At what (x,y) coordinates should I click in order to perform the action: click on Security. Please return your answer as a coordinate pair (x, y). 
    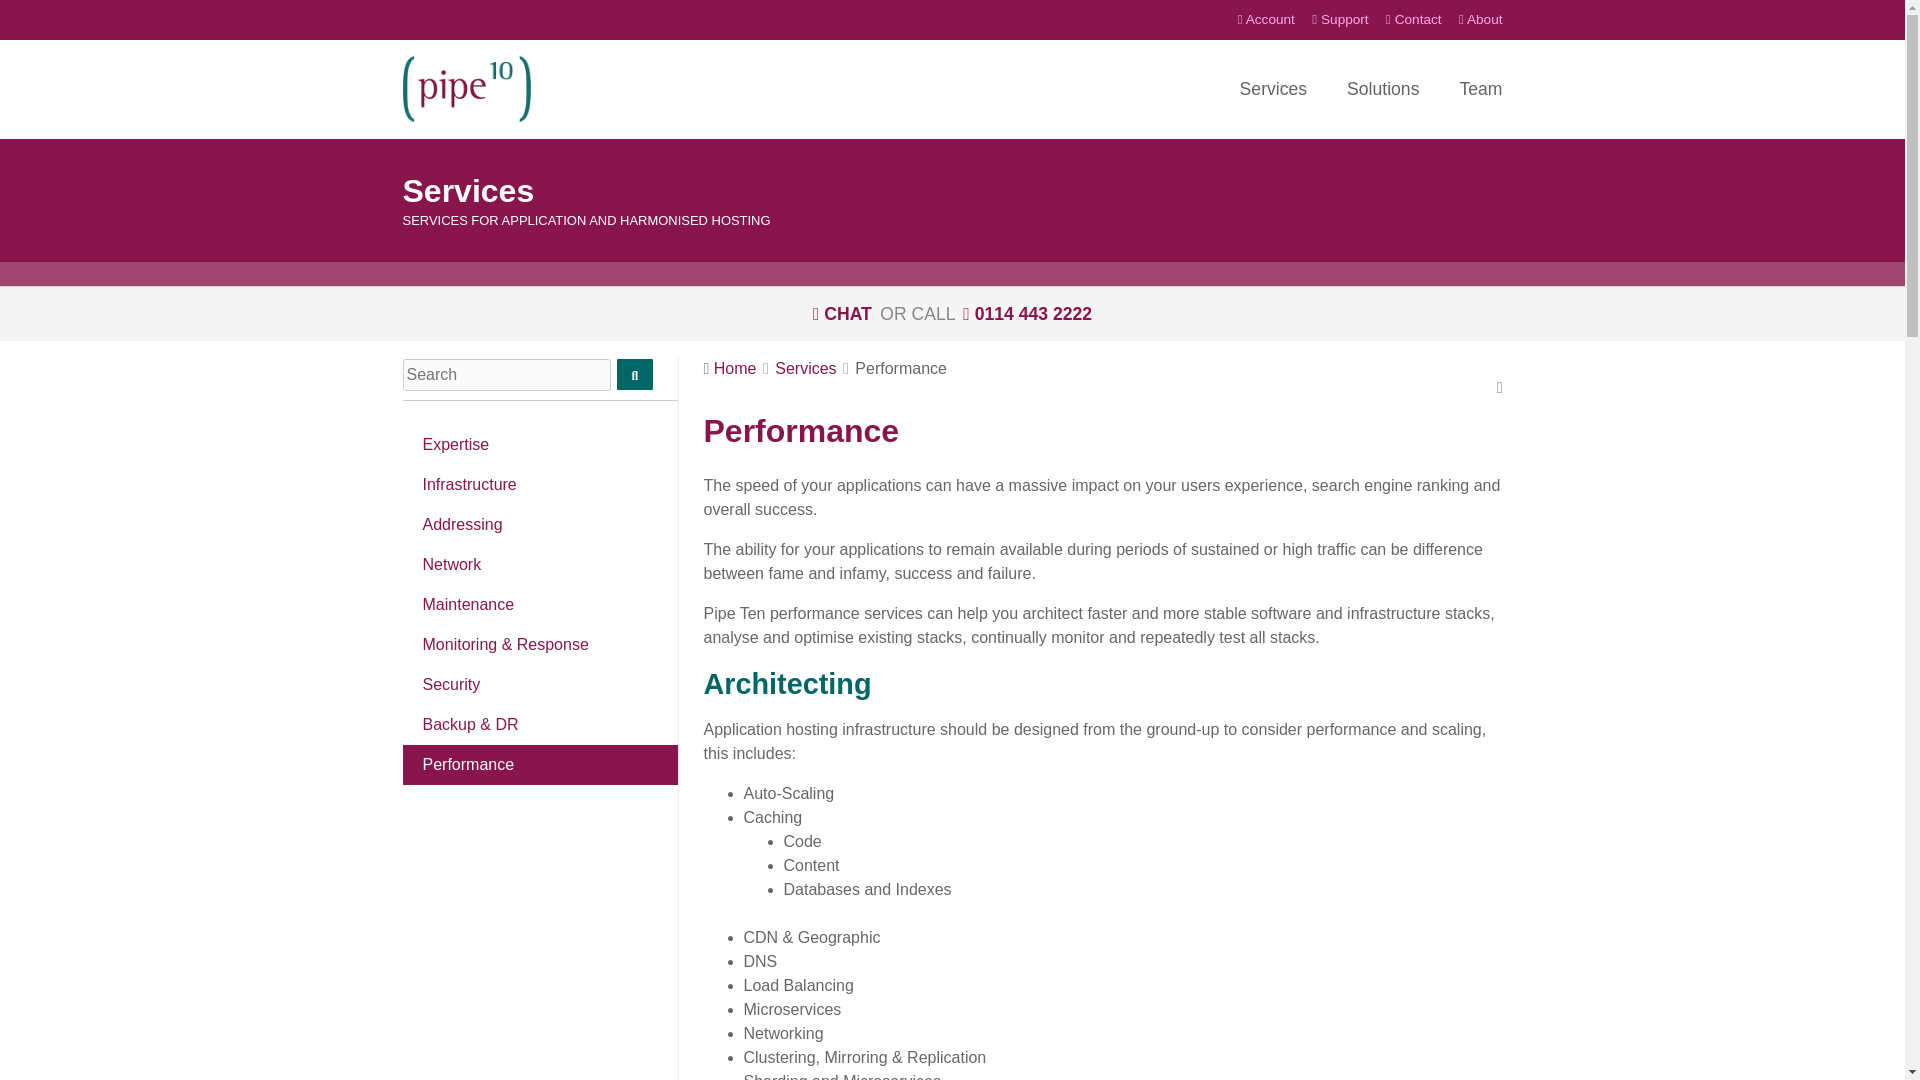
    Looking at the image, I should click on (539, 685).